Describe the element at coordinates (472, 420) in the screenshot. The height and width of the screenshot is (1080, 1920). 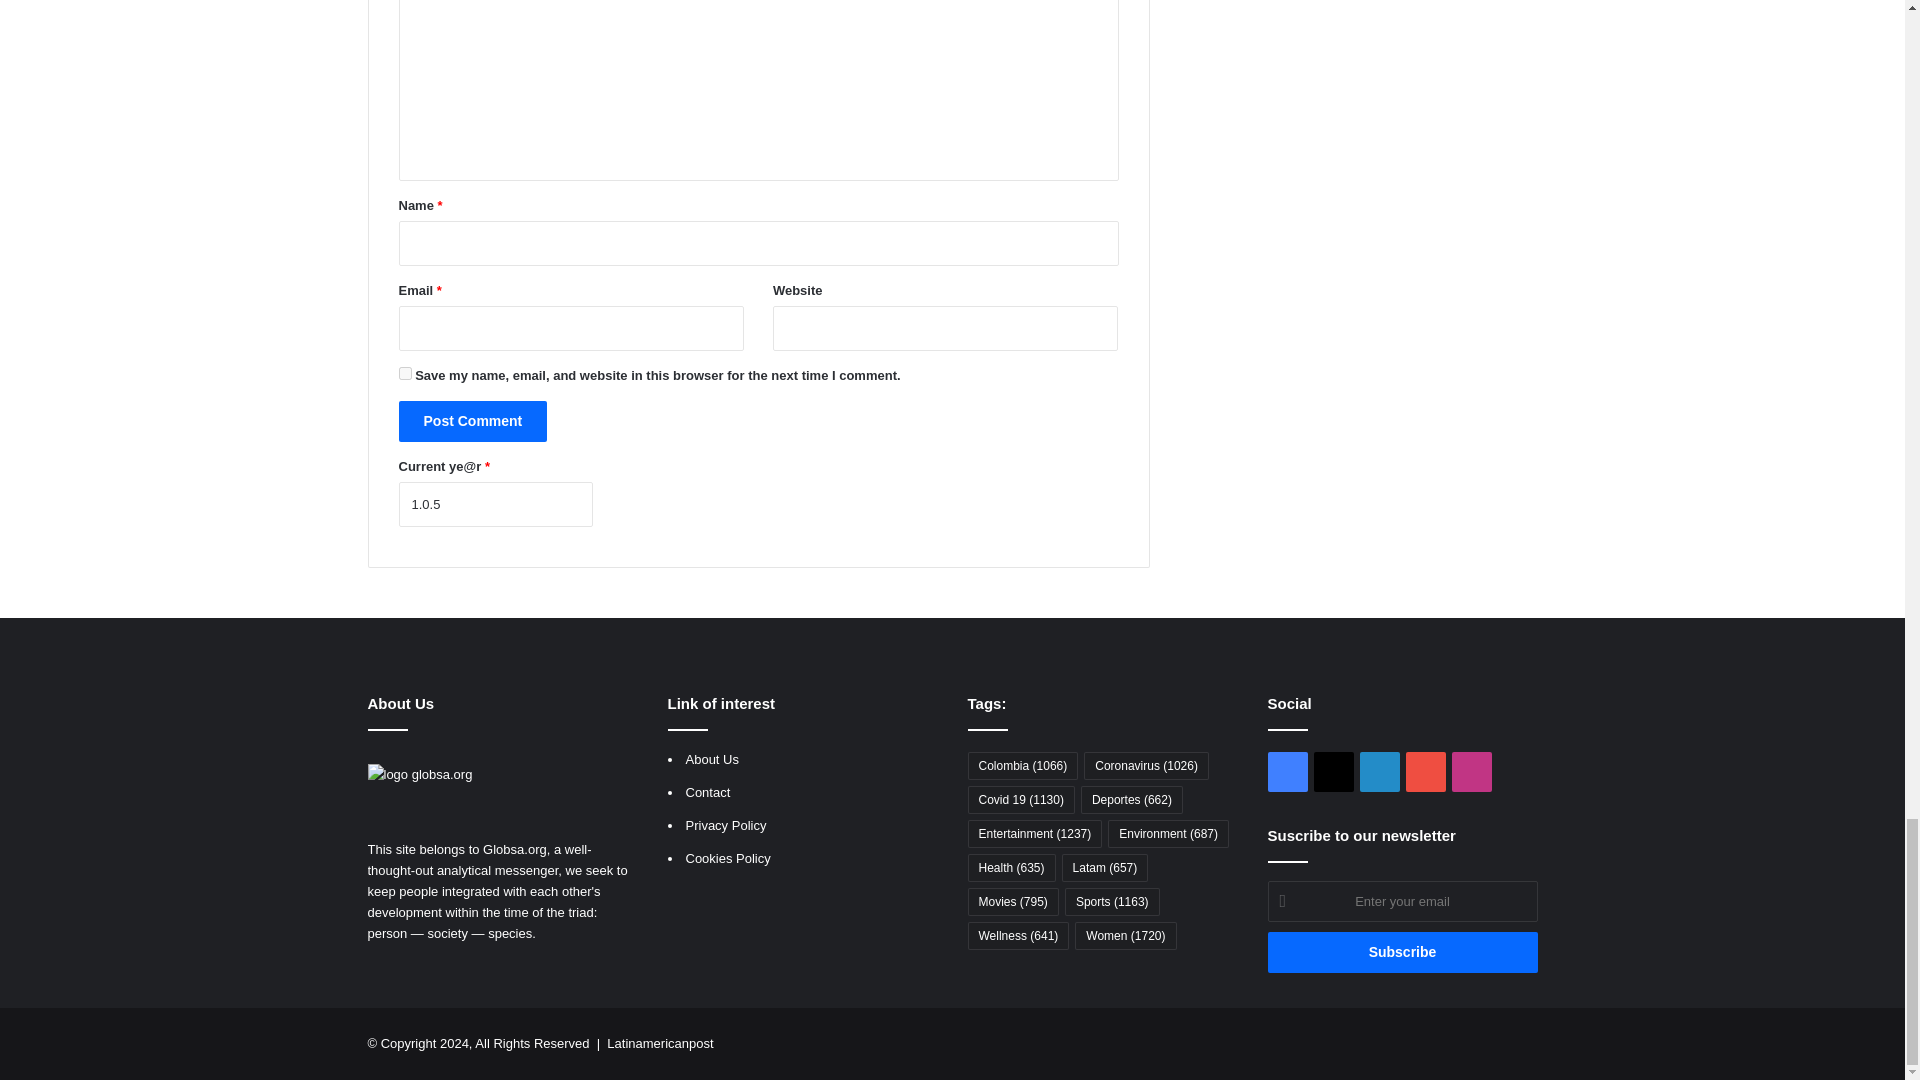
I see `Post Comment` at that location.